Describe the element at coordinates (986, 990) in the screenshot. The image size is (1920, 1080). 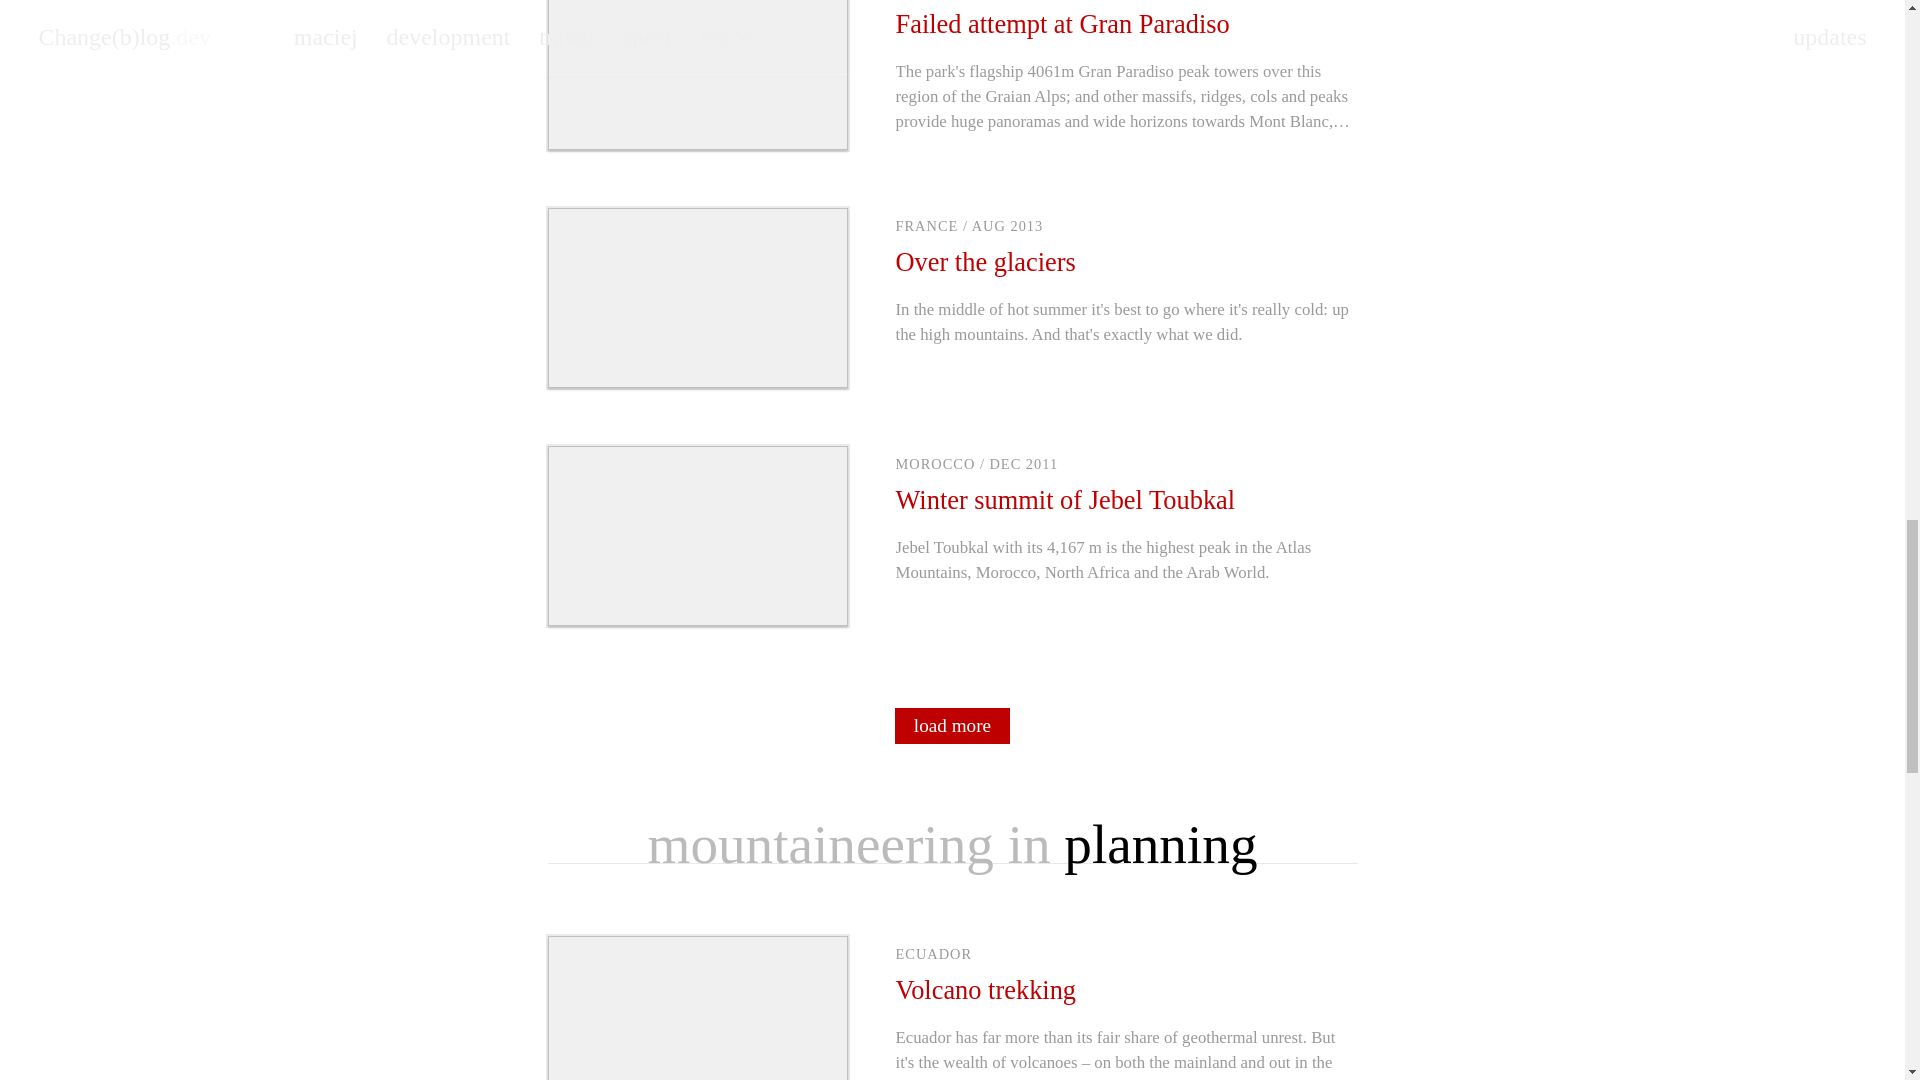
I see `Volcano trekking` at that location.